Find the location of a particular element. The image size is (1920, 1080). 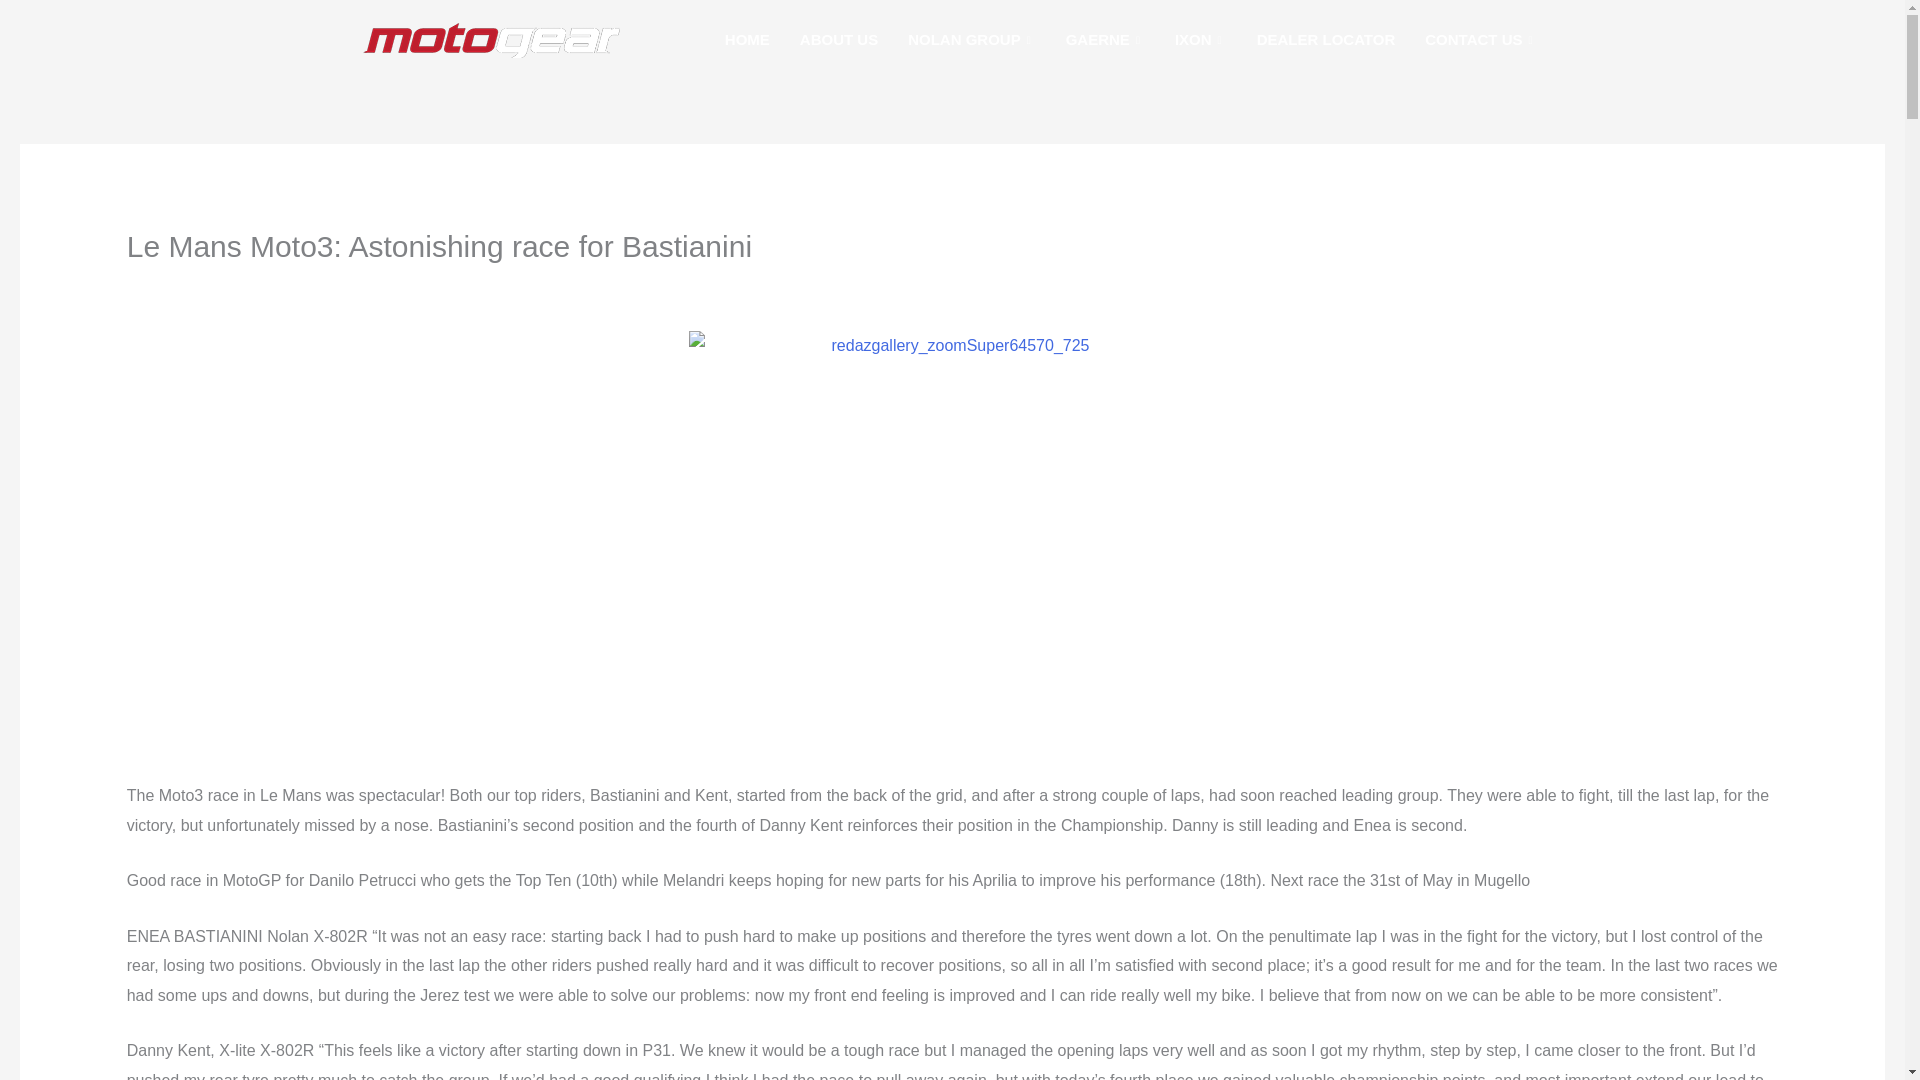

ABOUT US is located at coordinates (838, 40).